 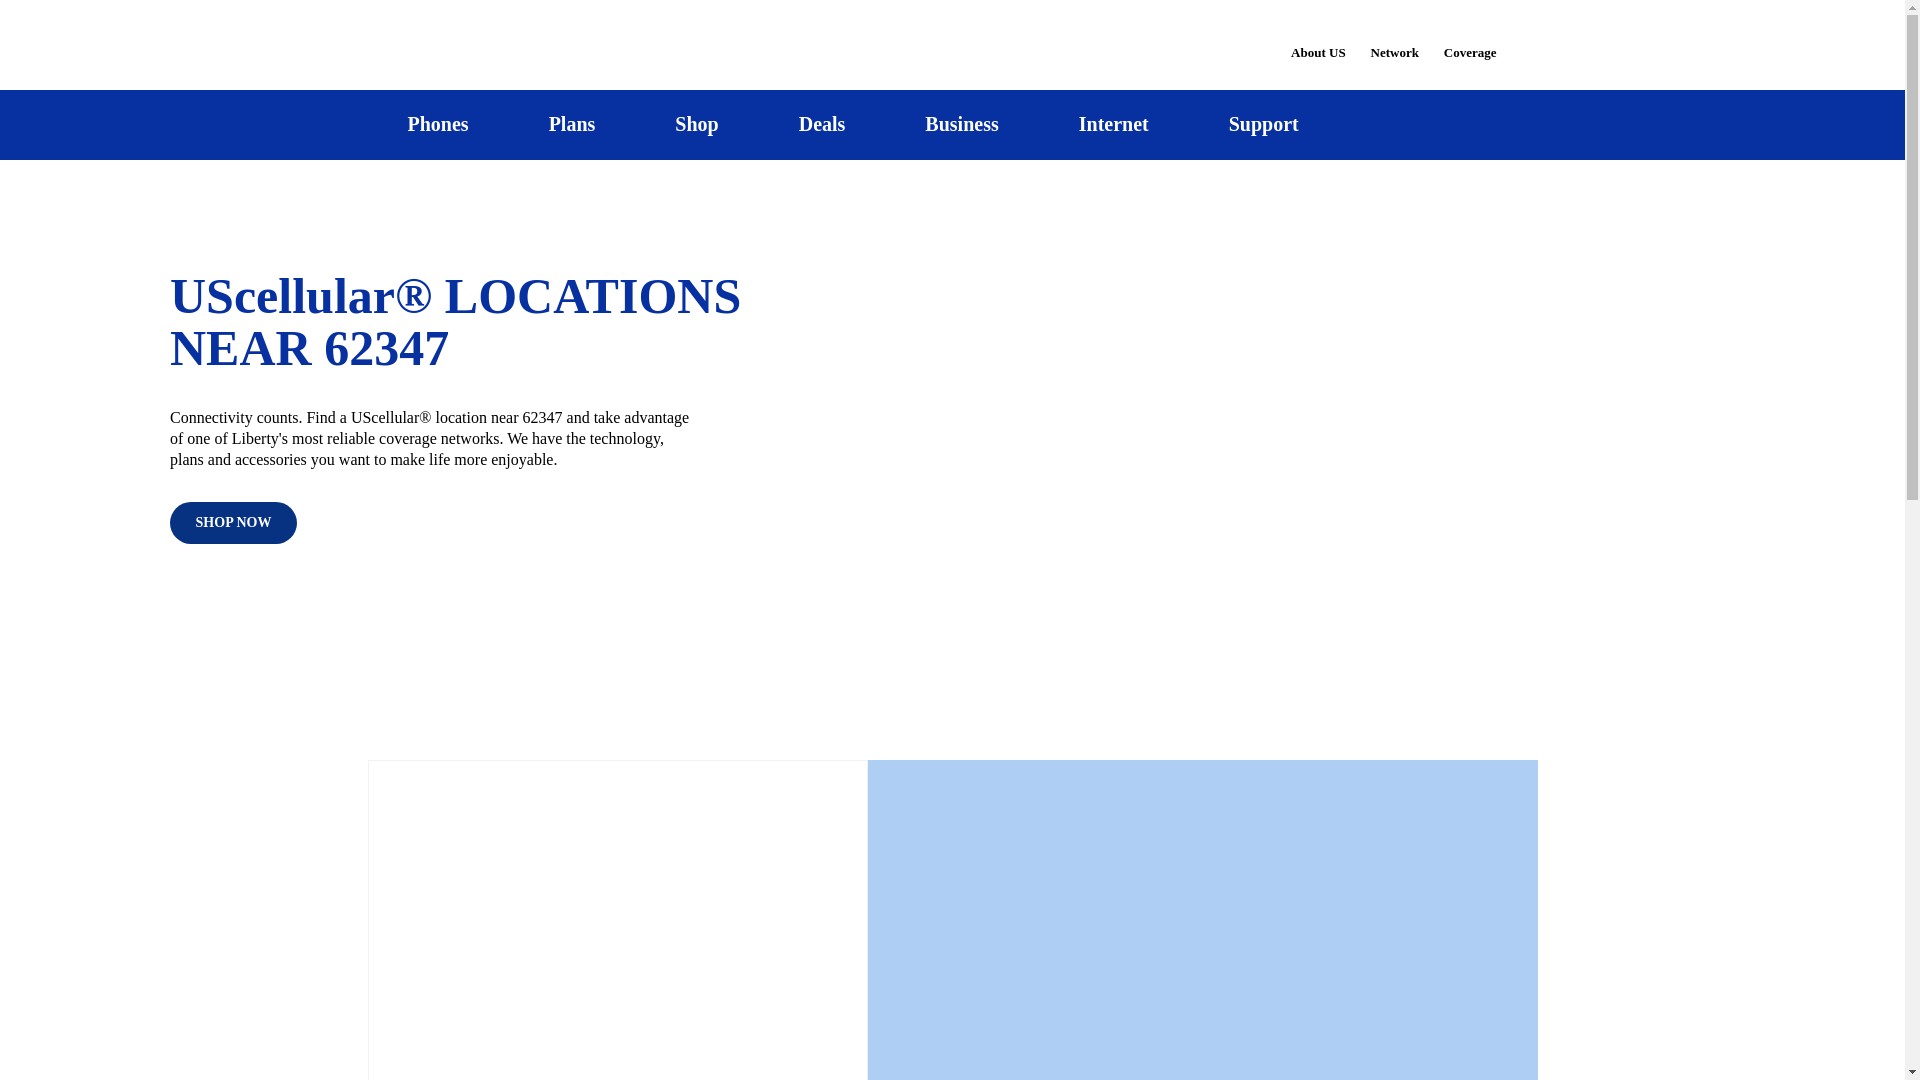 What do you see at coordinates (1263, 124) in the screenshot?
I see `Support` at bounding box center [1263, 124].